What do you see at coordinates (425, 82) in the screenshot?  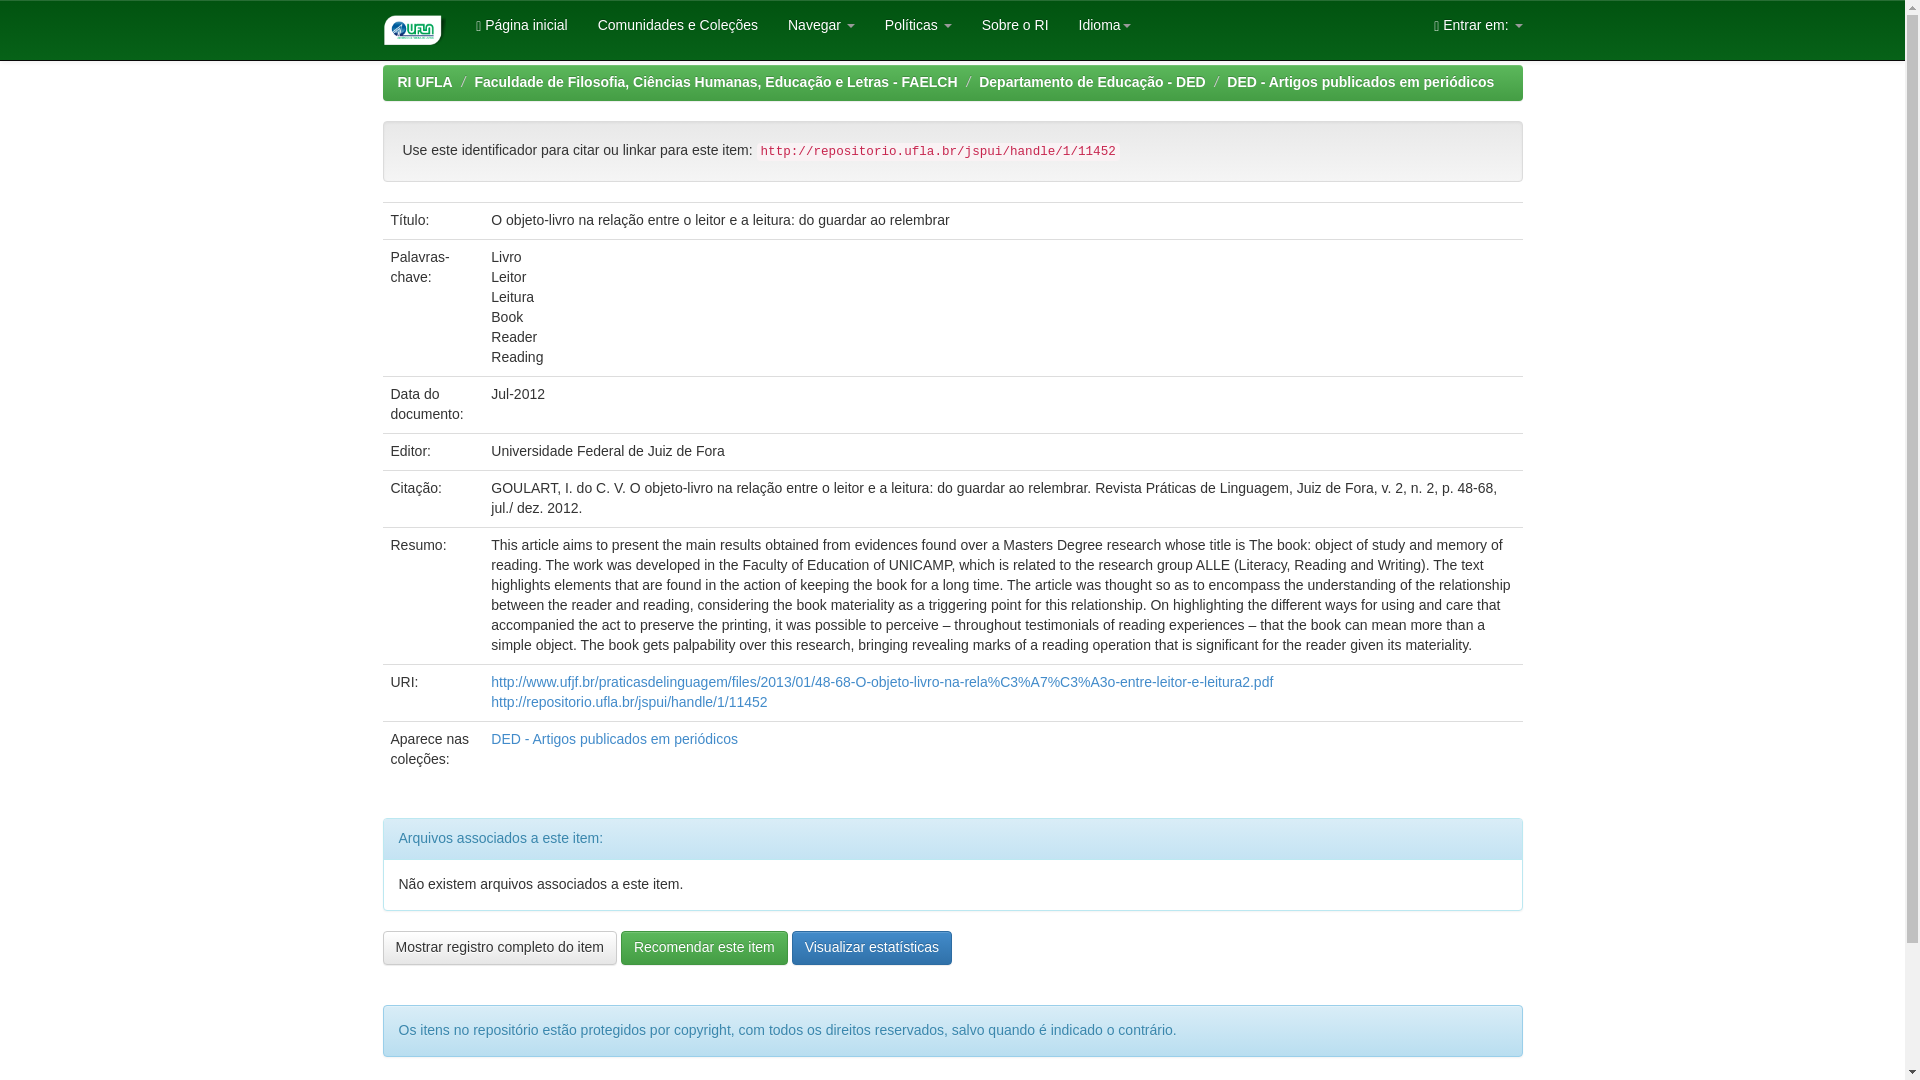 I see `RI UFLA` at bounding box center [425, 82].